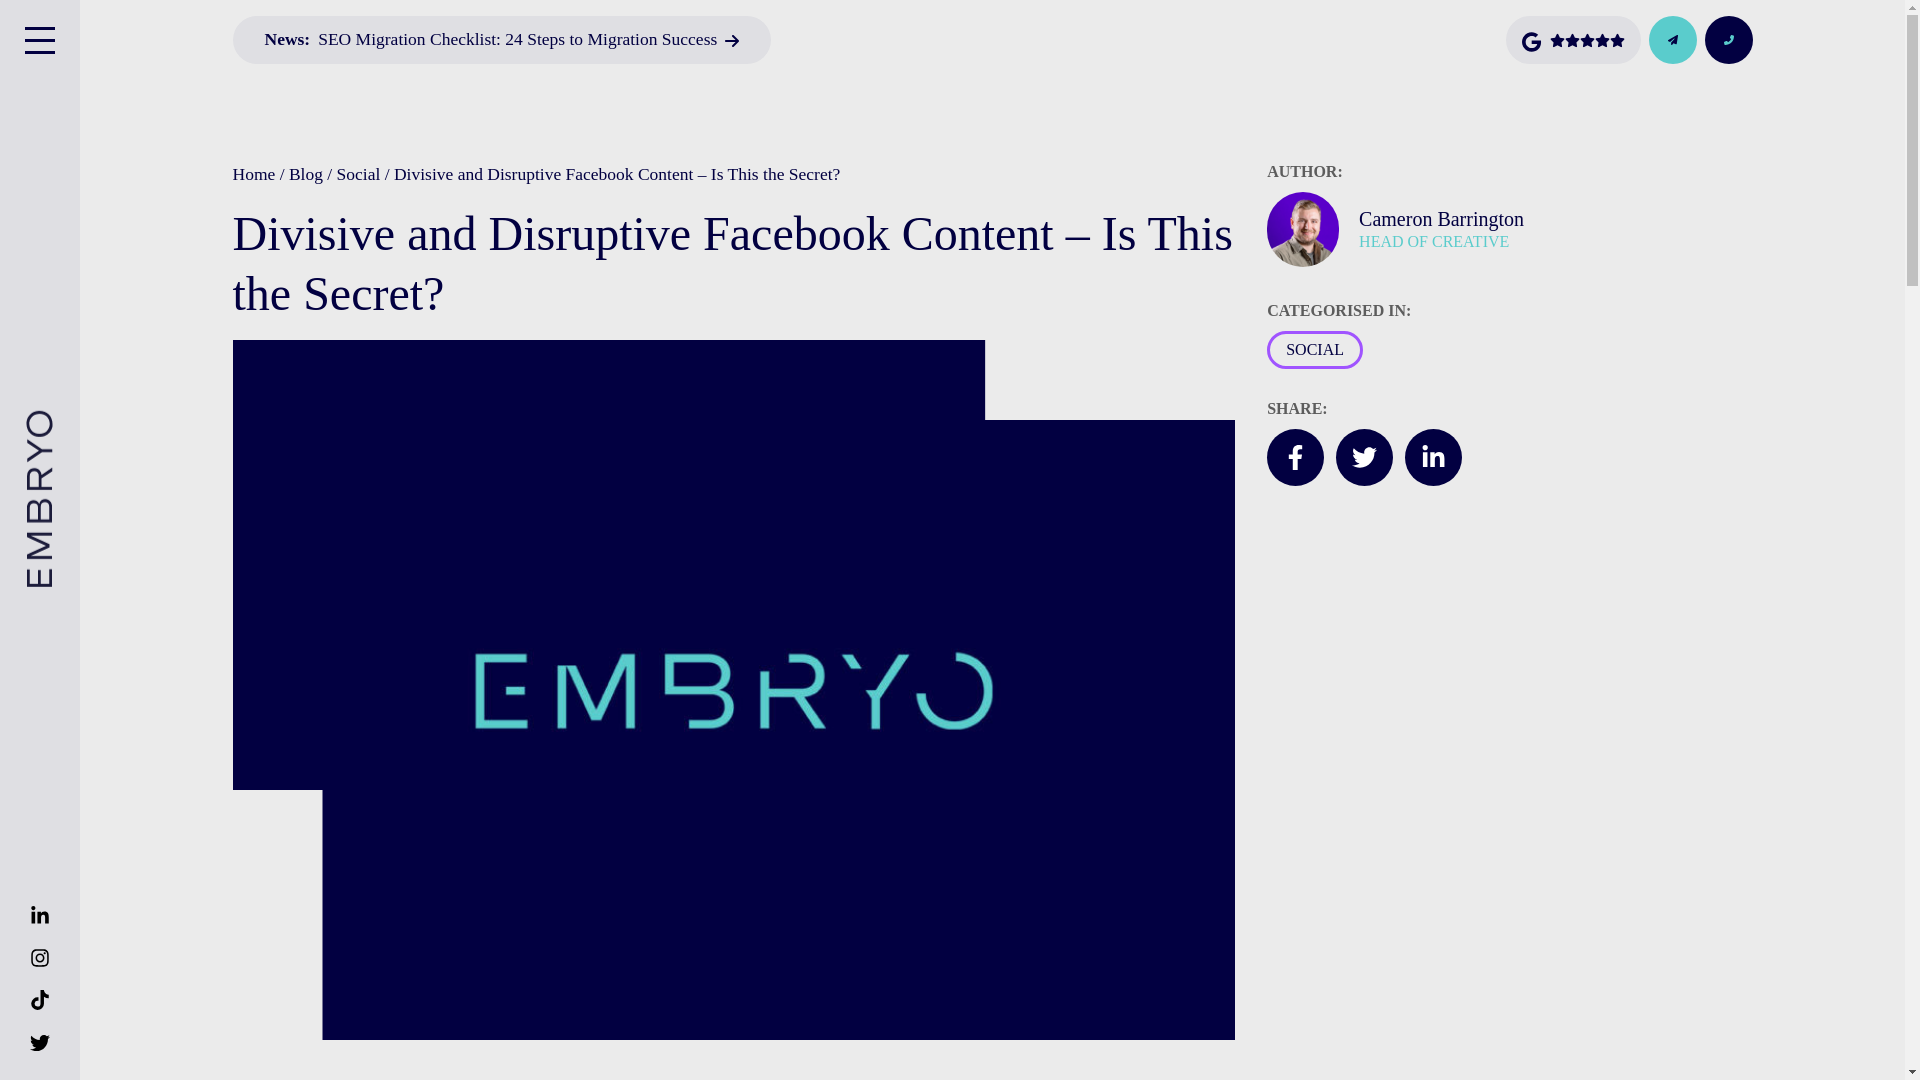 Image resolution: width=1920 pixels, height=1080 pixels. What do you see at coordinates (1555, 220) in the screenshot?
I see `Cameron Barrington` at bounding box center [1555, 220].